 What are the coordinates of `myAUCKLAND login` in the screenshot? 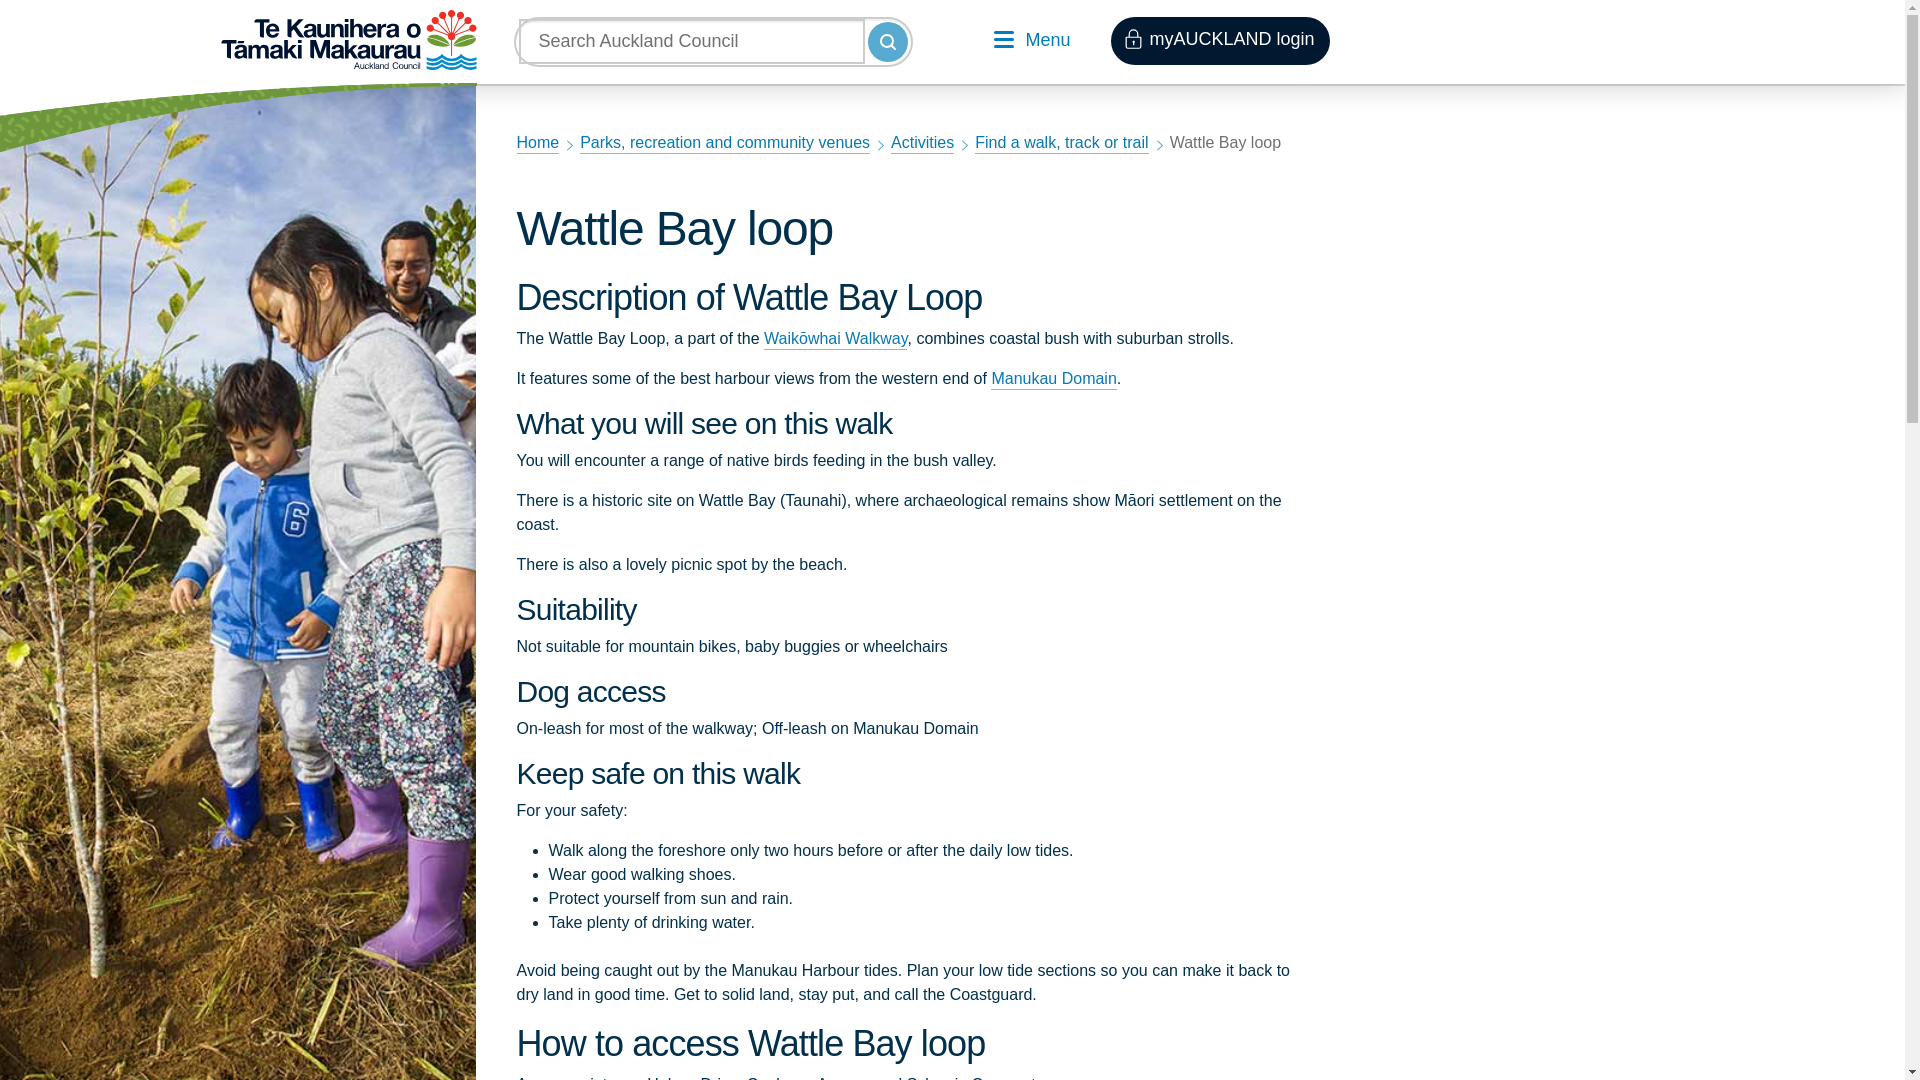 It's located at (1220, 40).